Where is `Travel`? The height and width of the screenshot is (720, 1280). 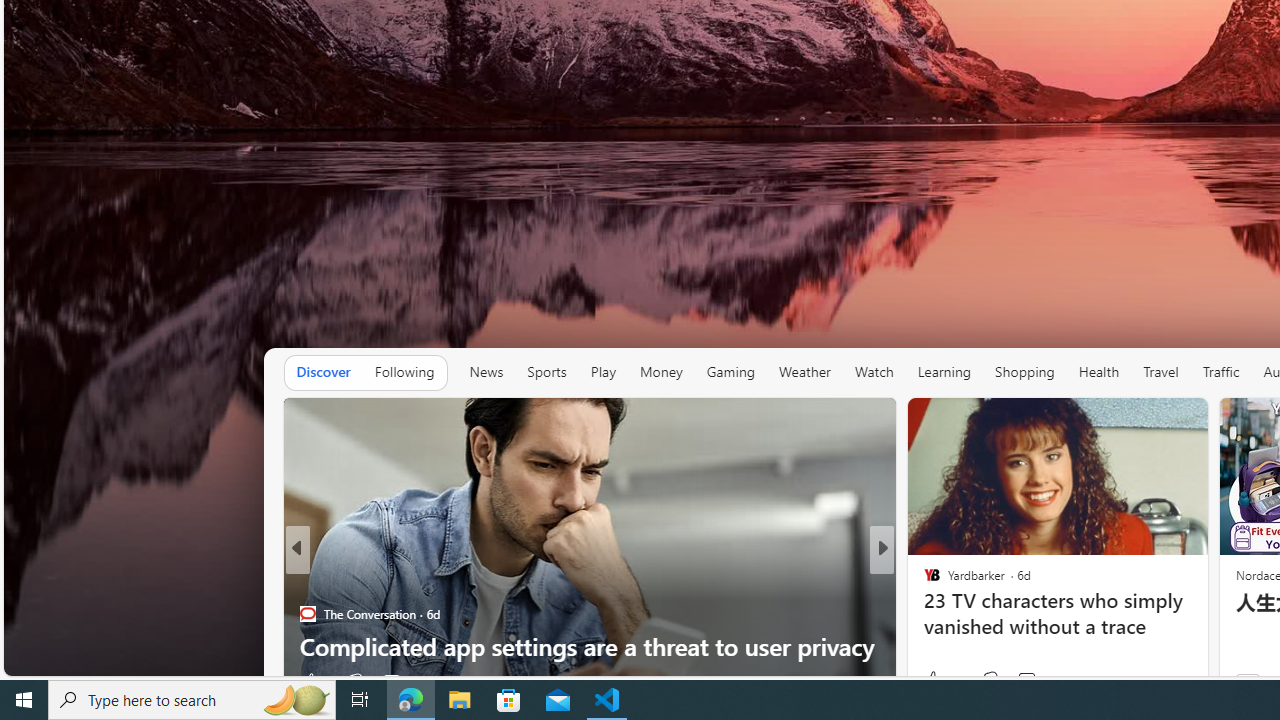 Travel is located at coordinates (1160, 372).